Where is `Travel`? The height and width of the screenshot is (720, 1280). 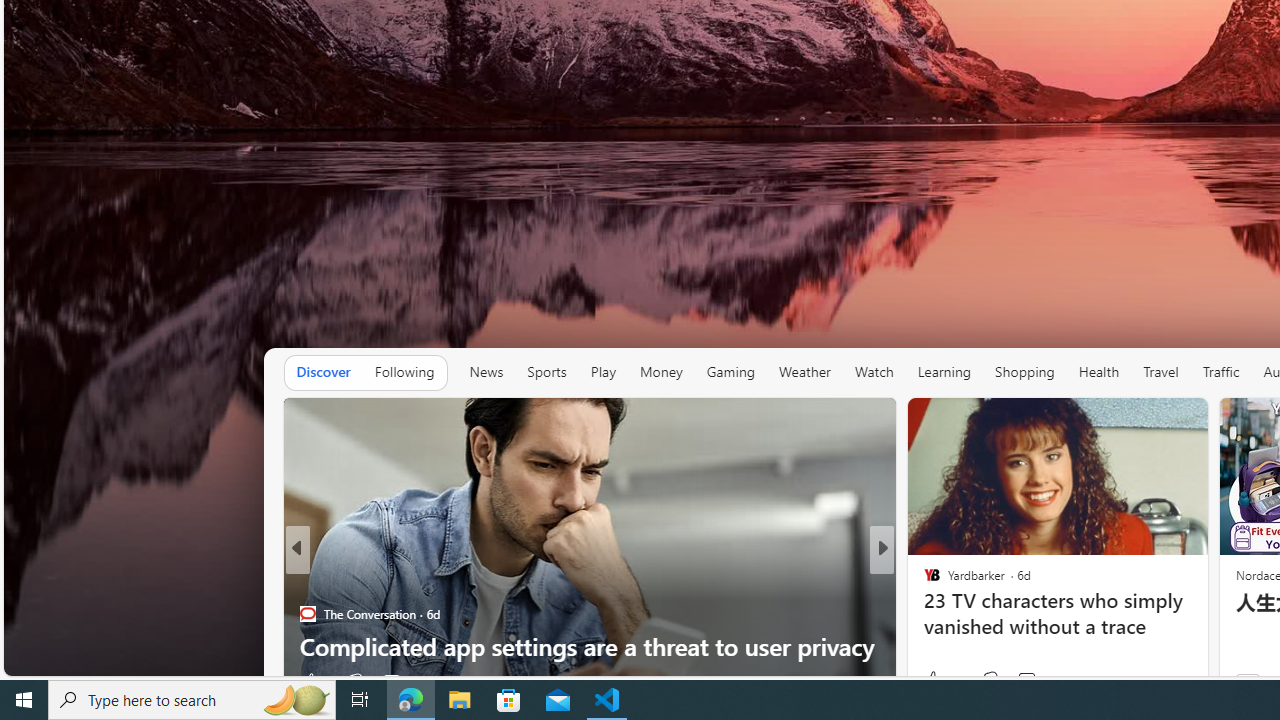 Travel is located at coordinates (1160, 372).